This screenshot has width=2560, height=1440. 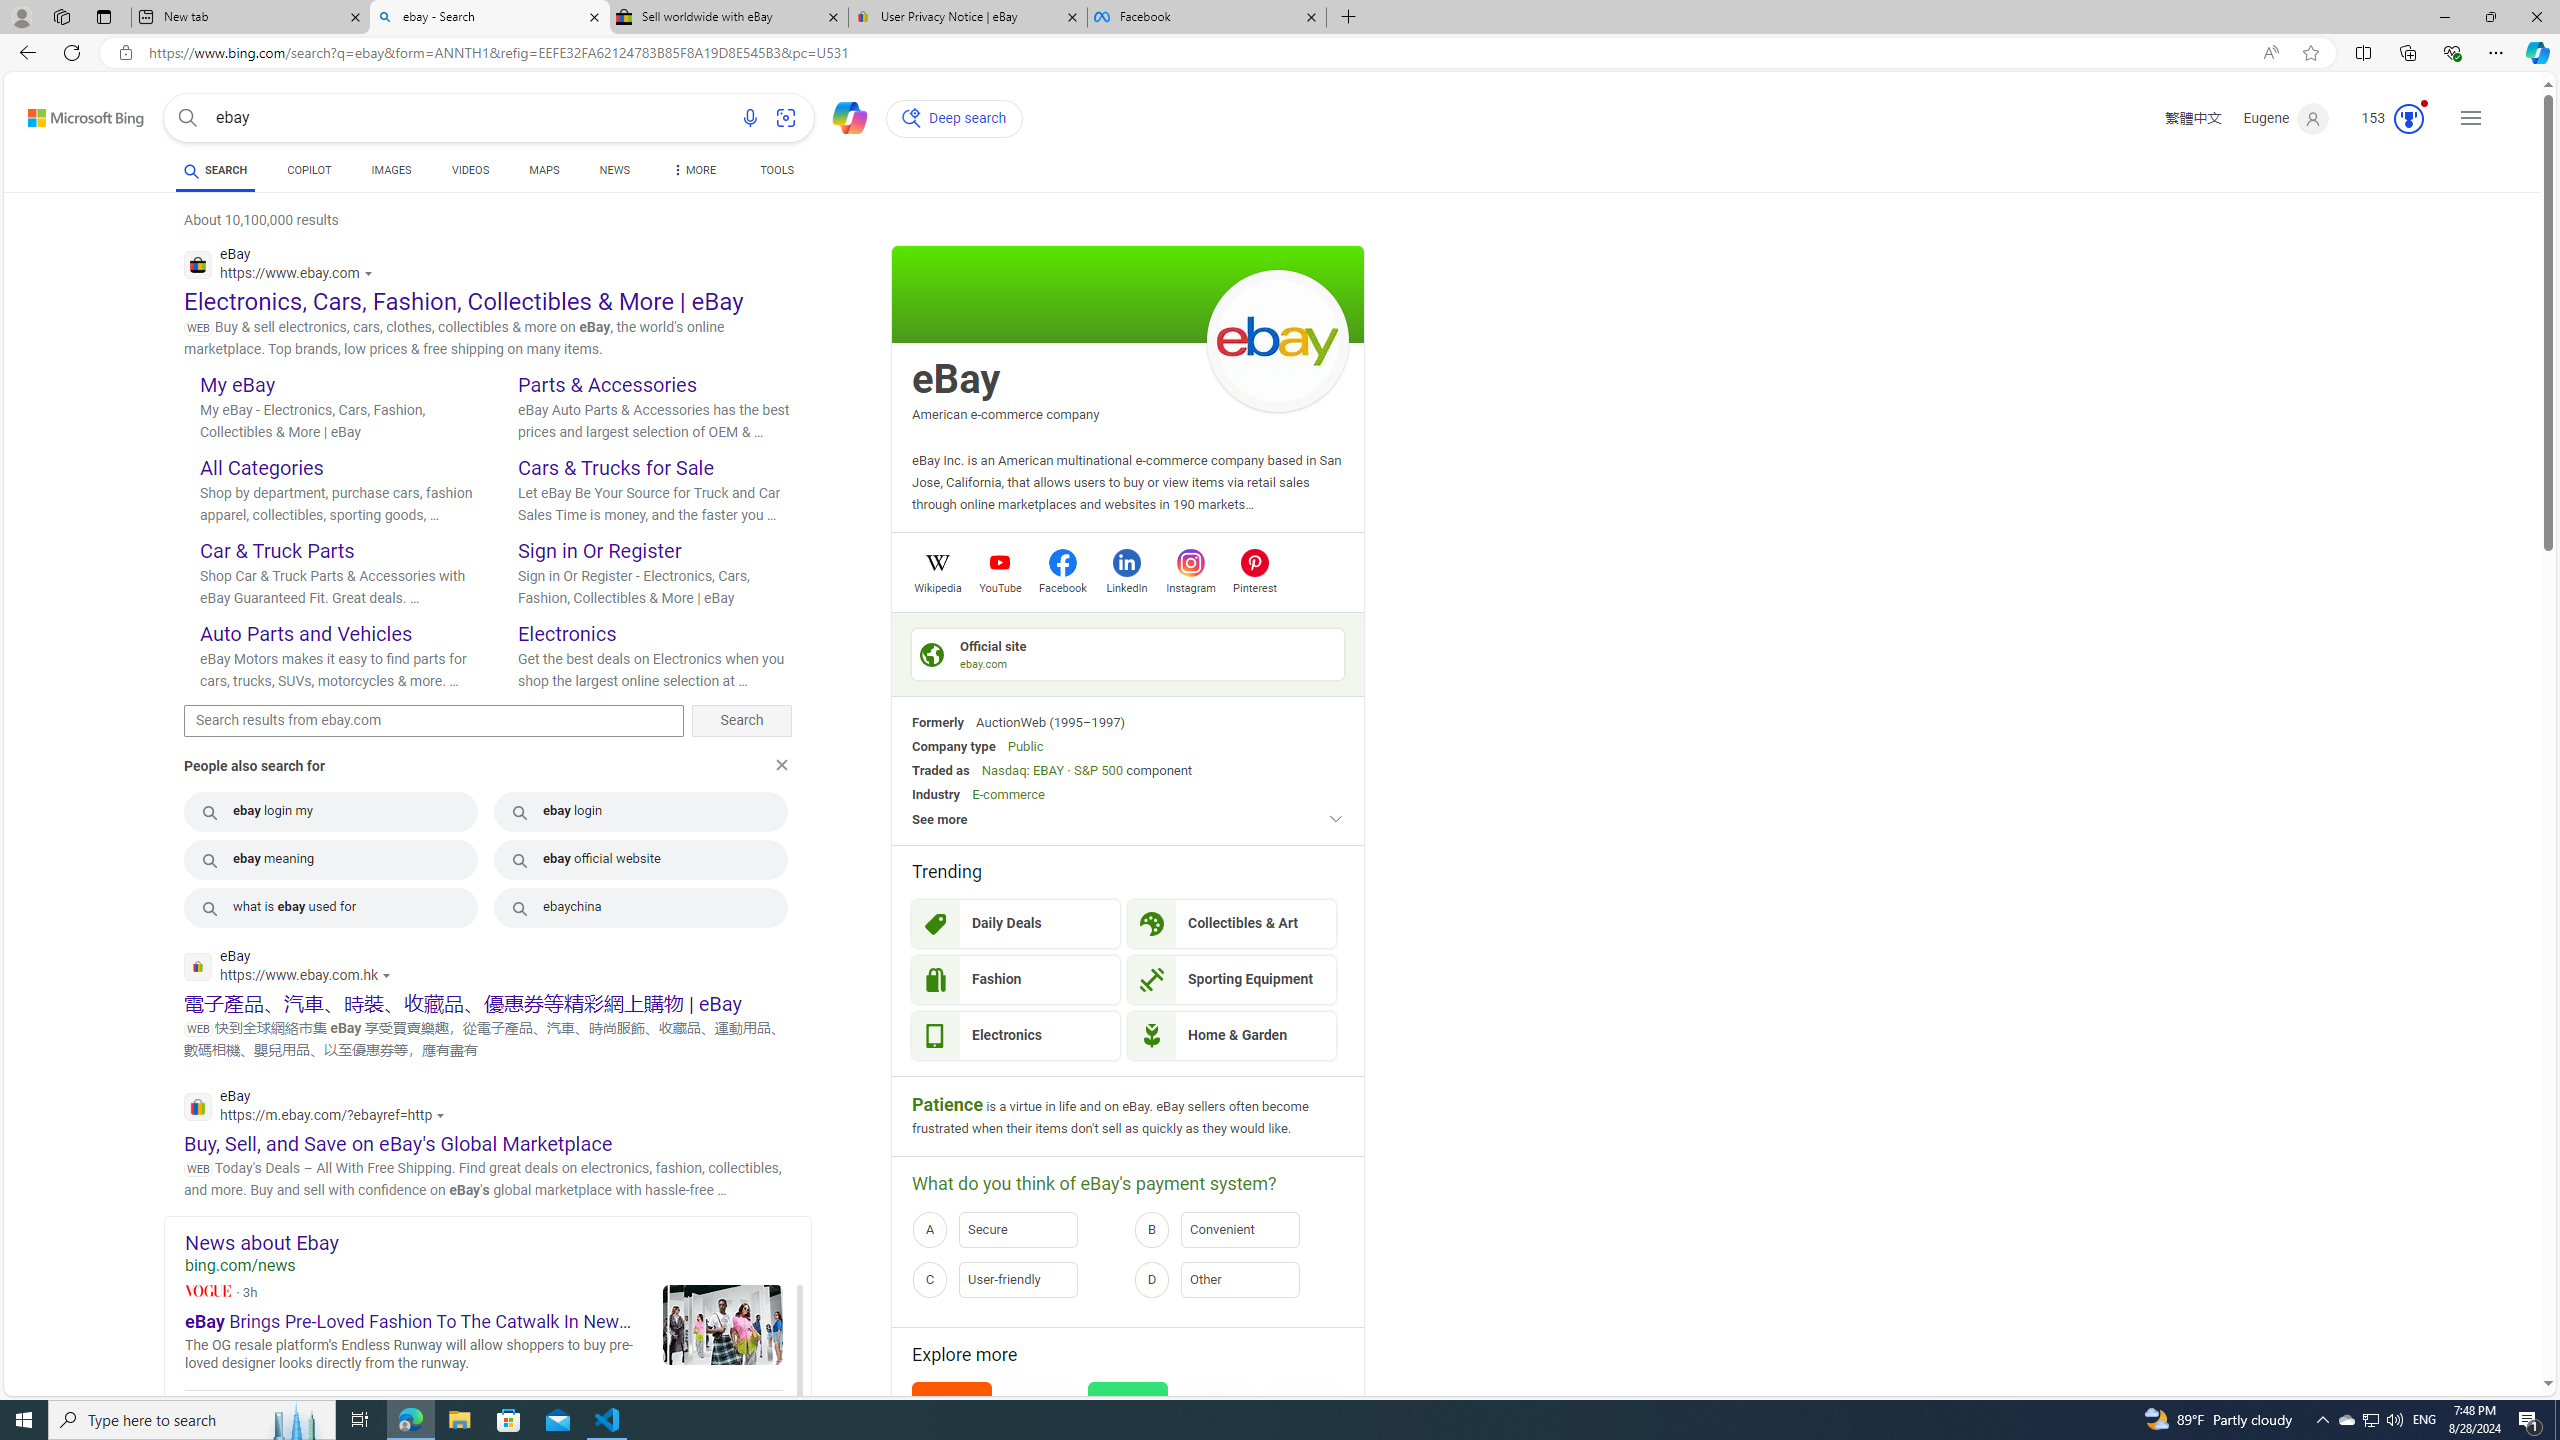 What do you see at coordinates (238, 384) in the screenshot?
I see `My eBay` at bounding box center [238, 384].